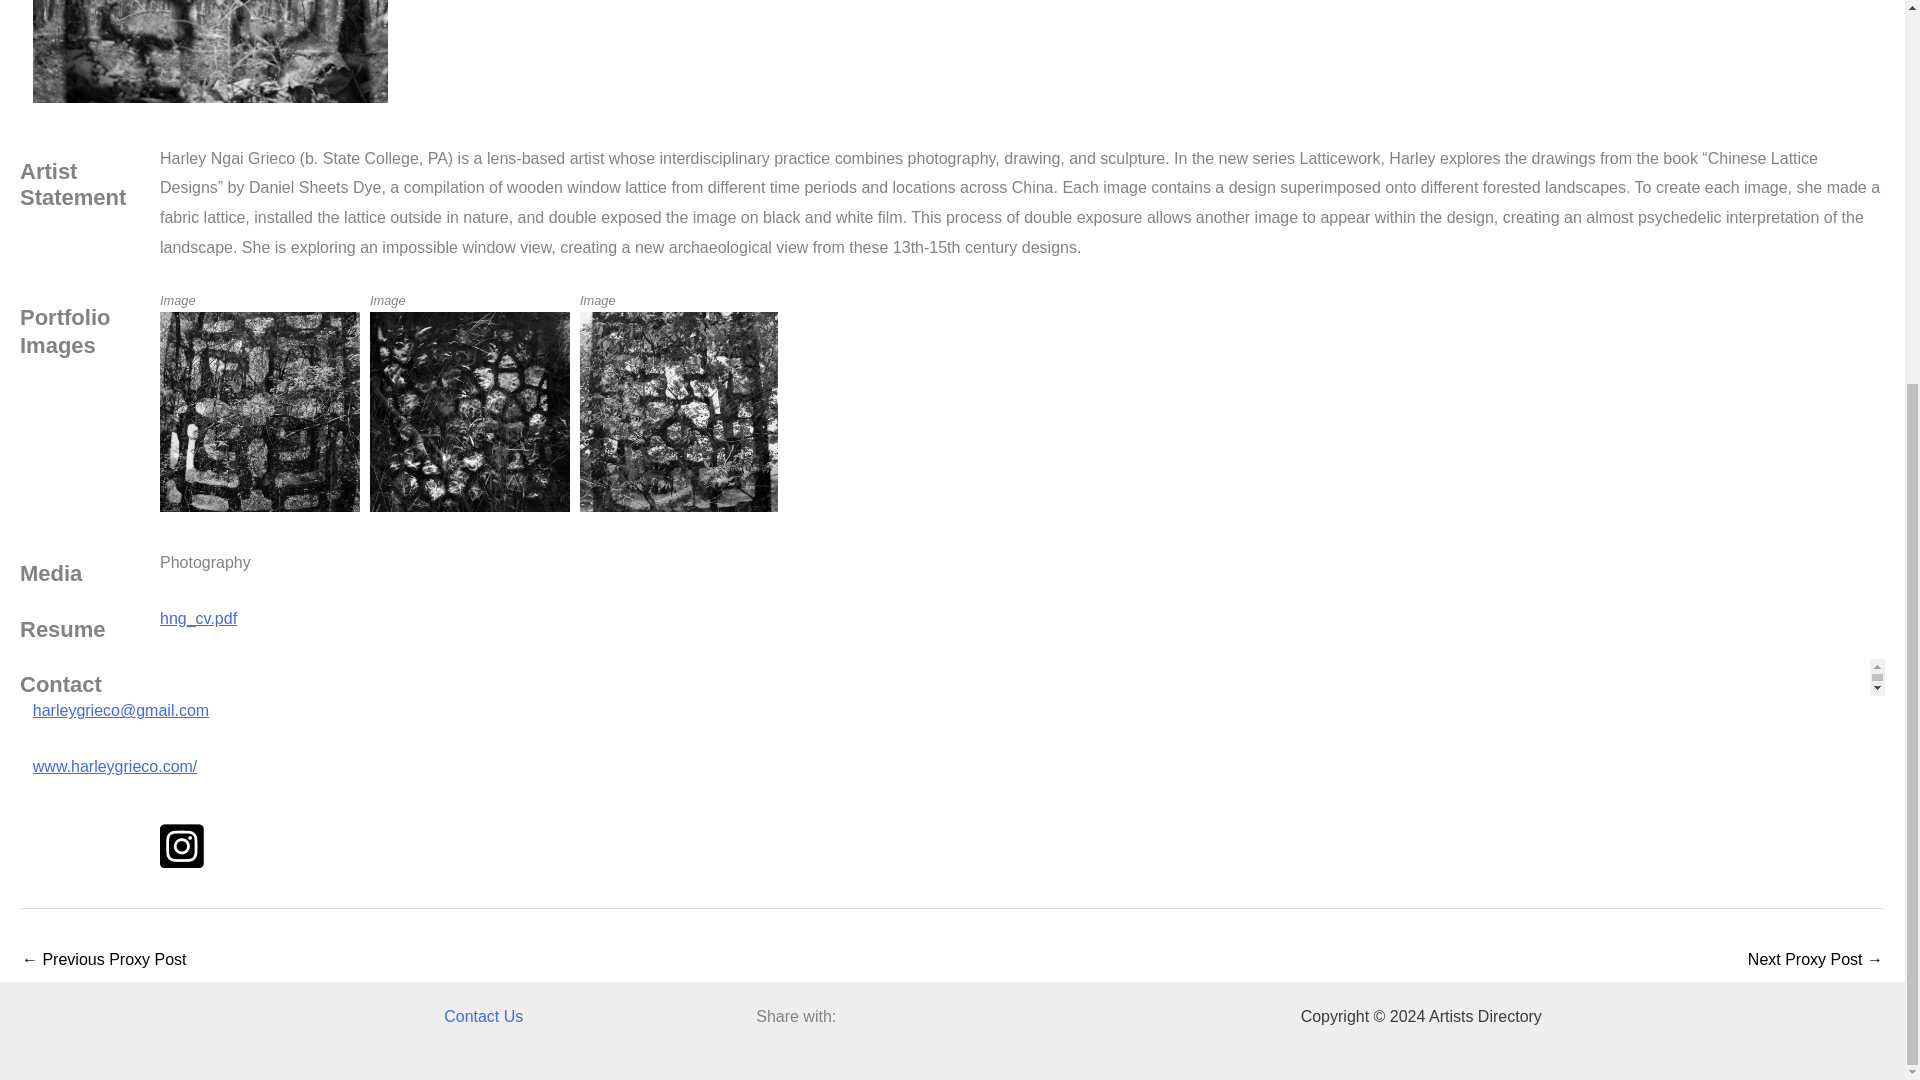  What do you see at coordinates (816, 318) in the screenshot?
I see `Edit Entry` at bounding box center [816, 318].